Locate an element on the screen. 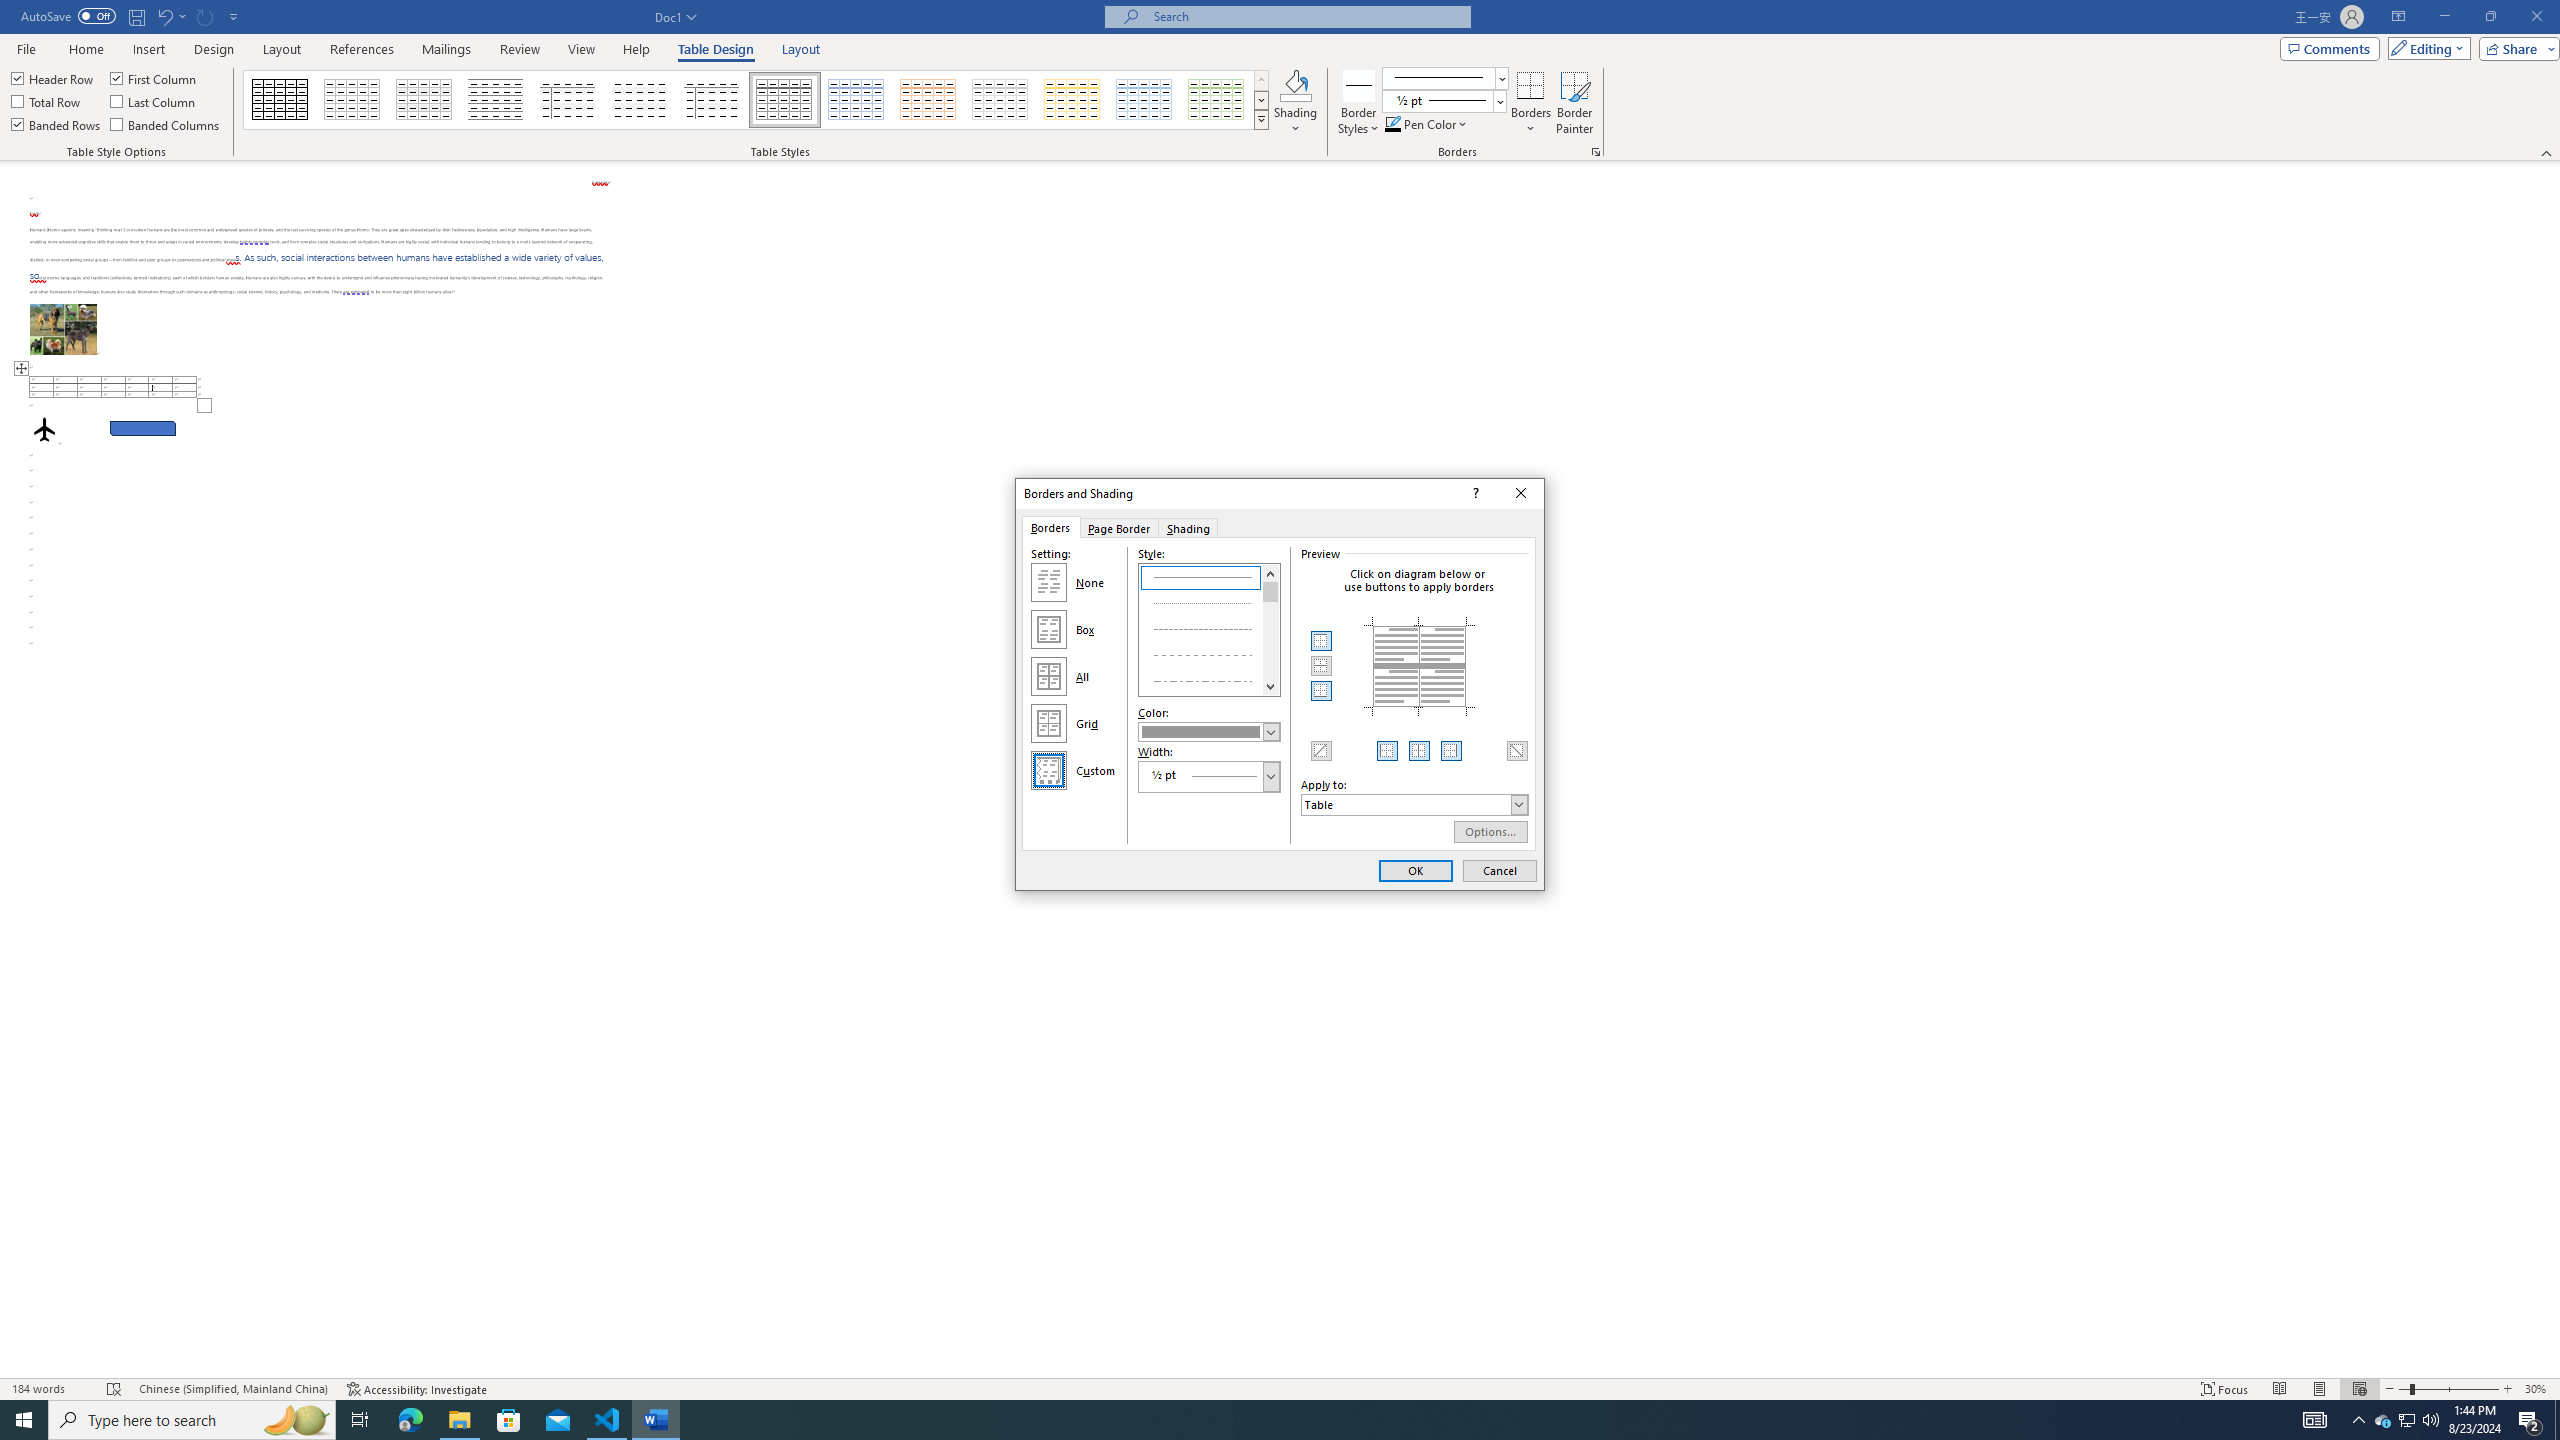  Plain Table 2 is located at coordinates (496, 100).